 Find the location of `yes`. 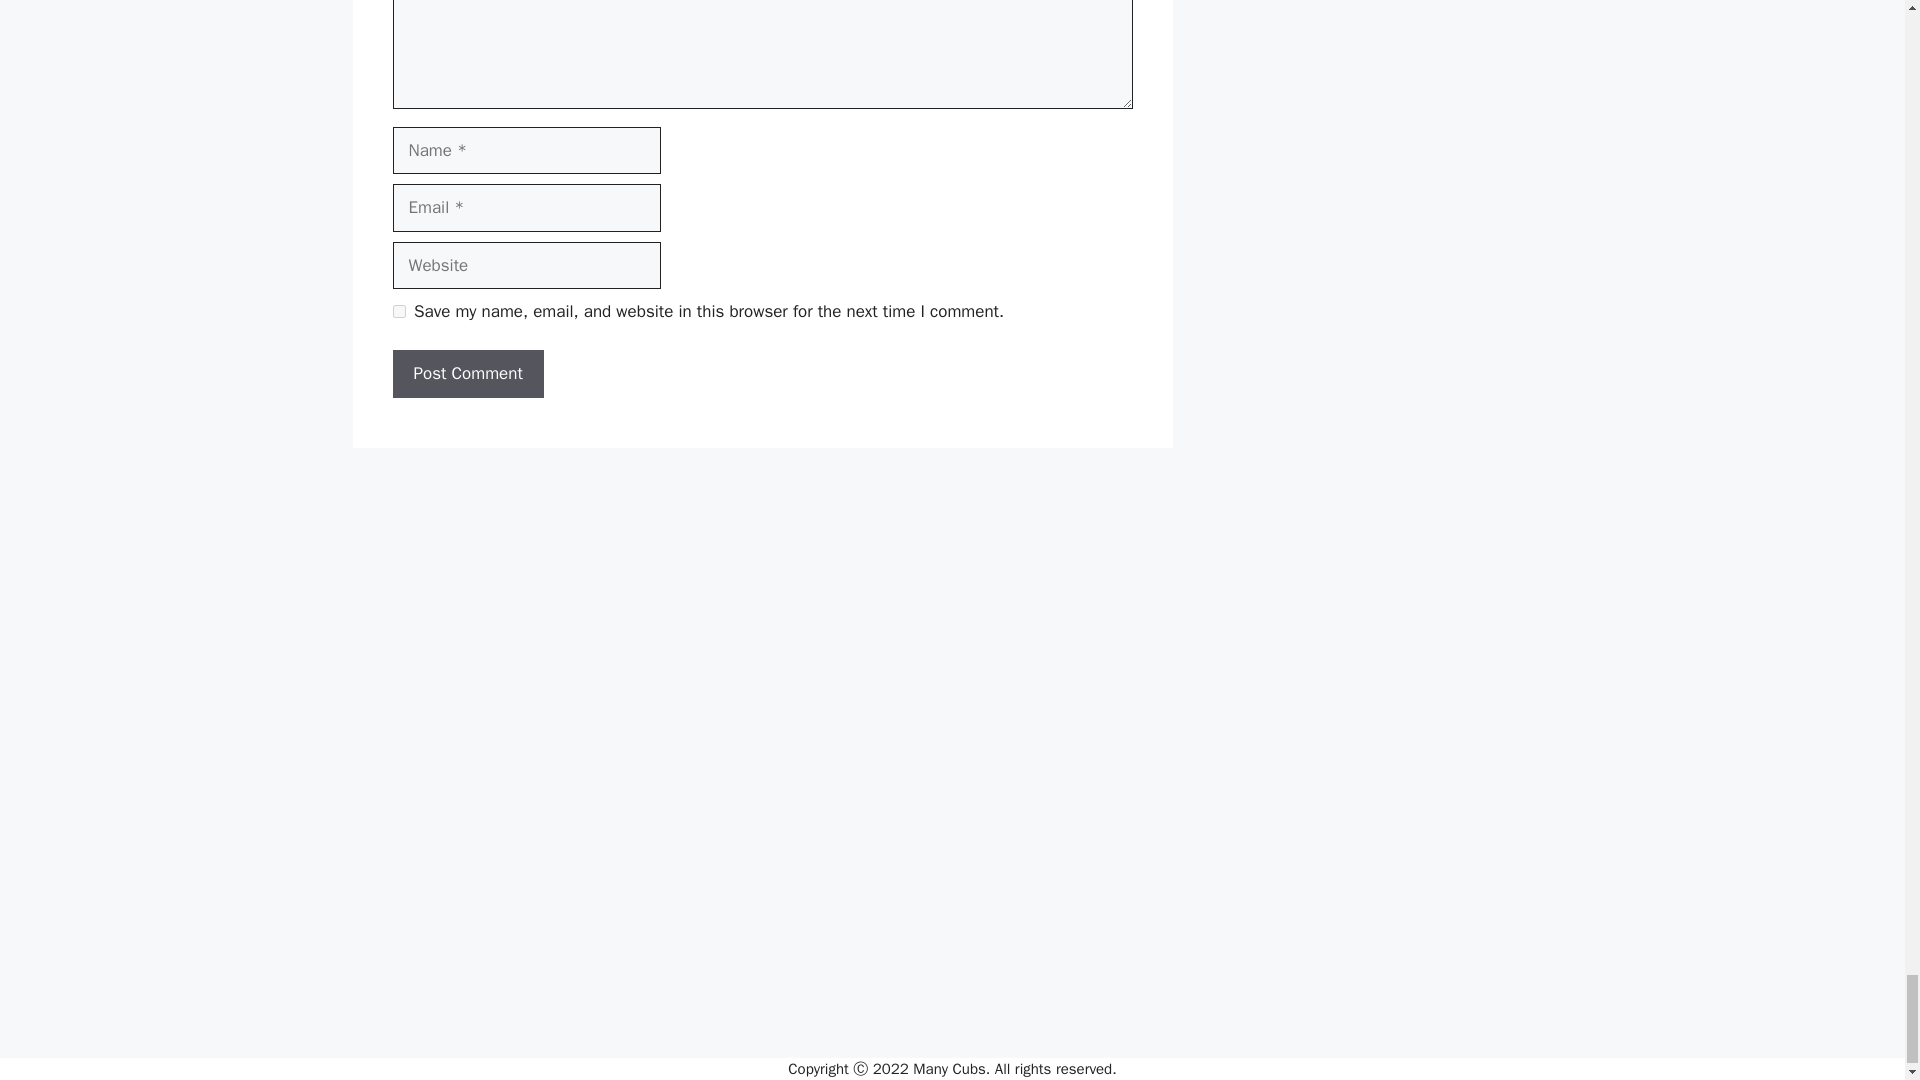

yes is located at coordinates (398, 310).